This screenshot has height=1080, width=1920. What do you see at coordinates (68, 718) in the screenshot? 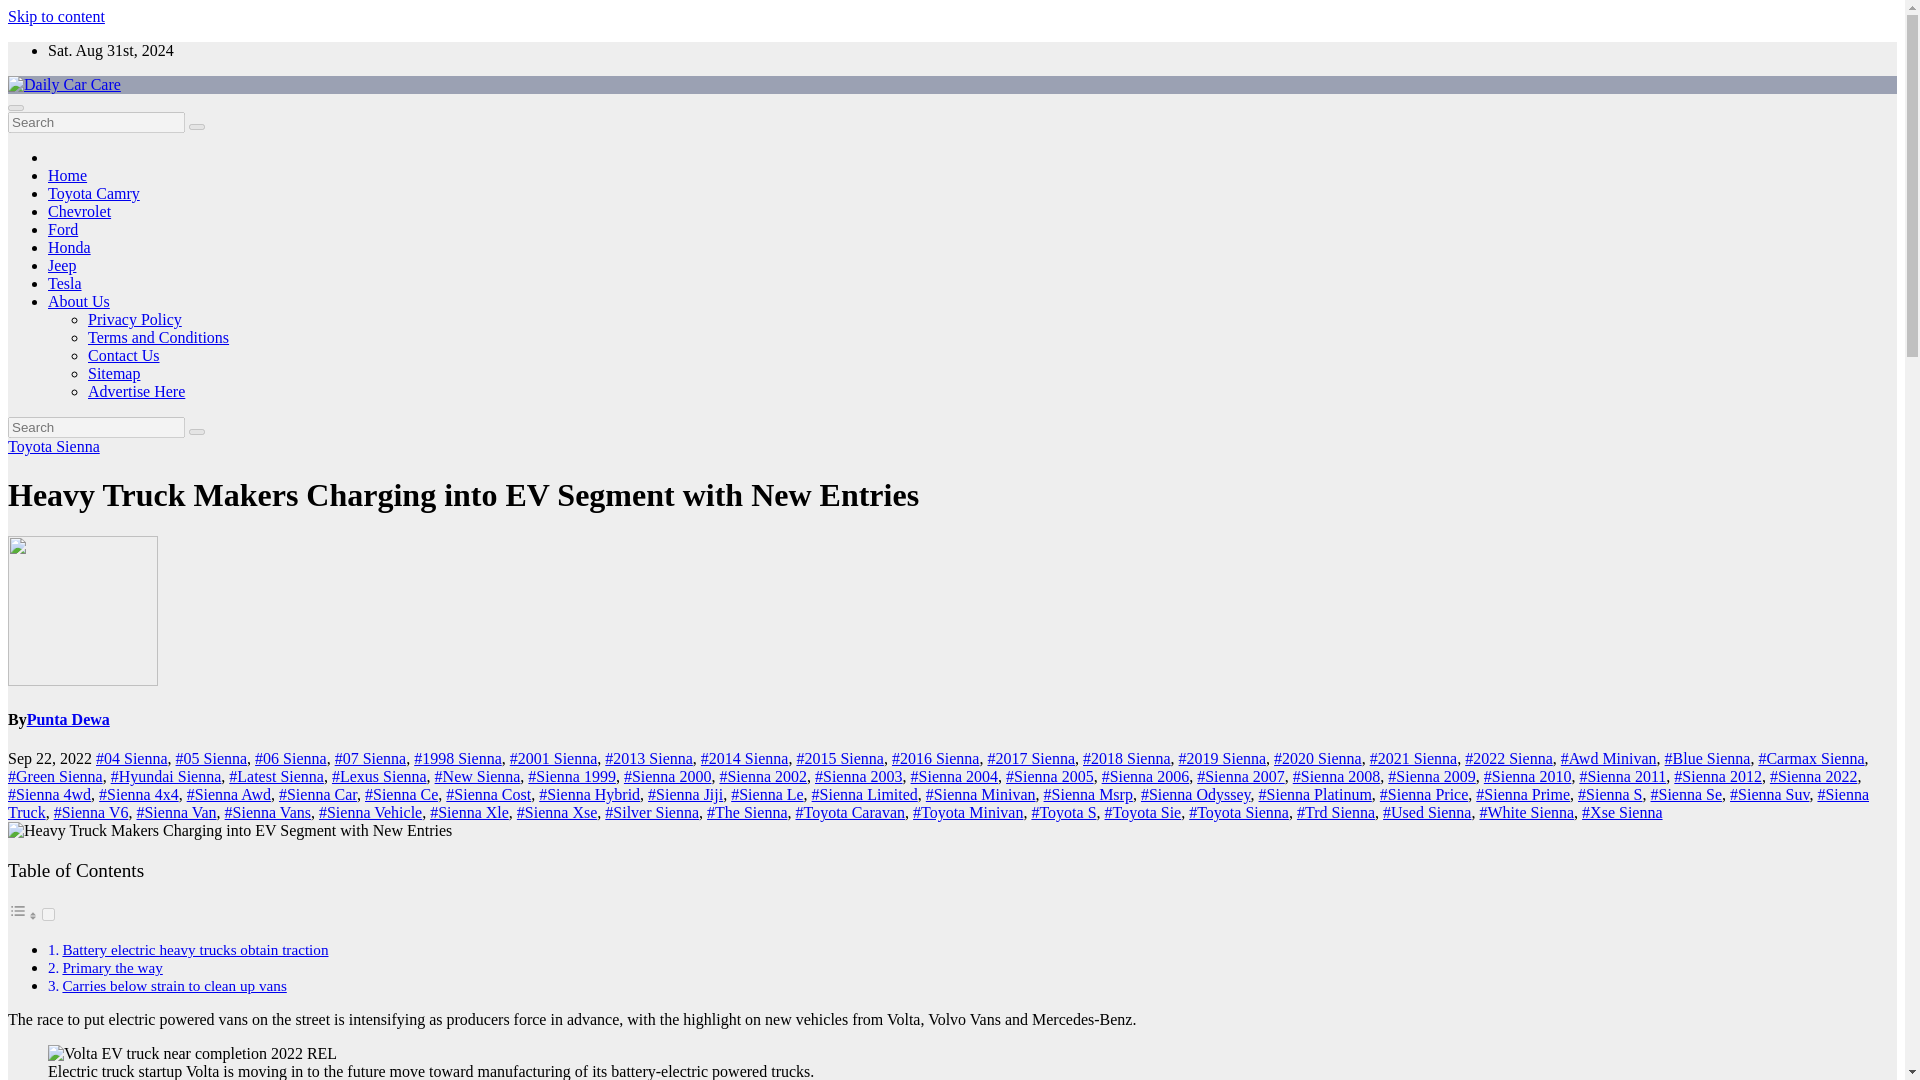
I see `Punta Dewa` at bounding box center [68, 718].